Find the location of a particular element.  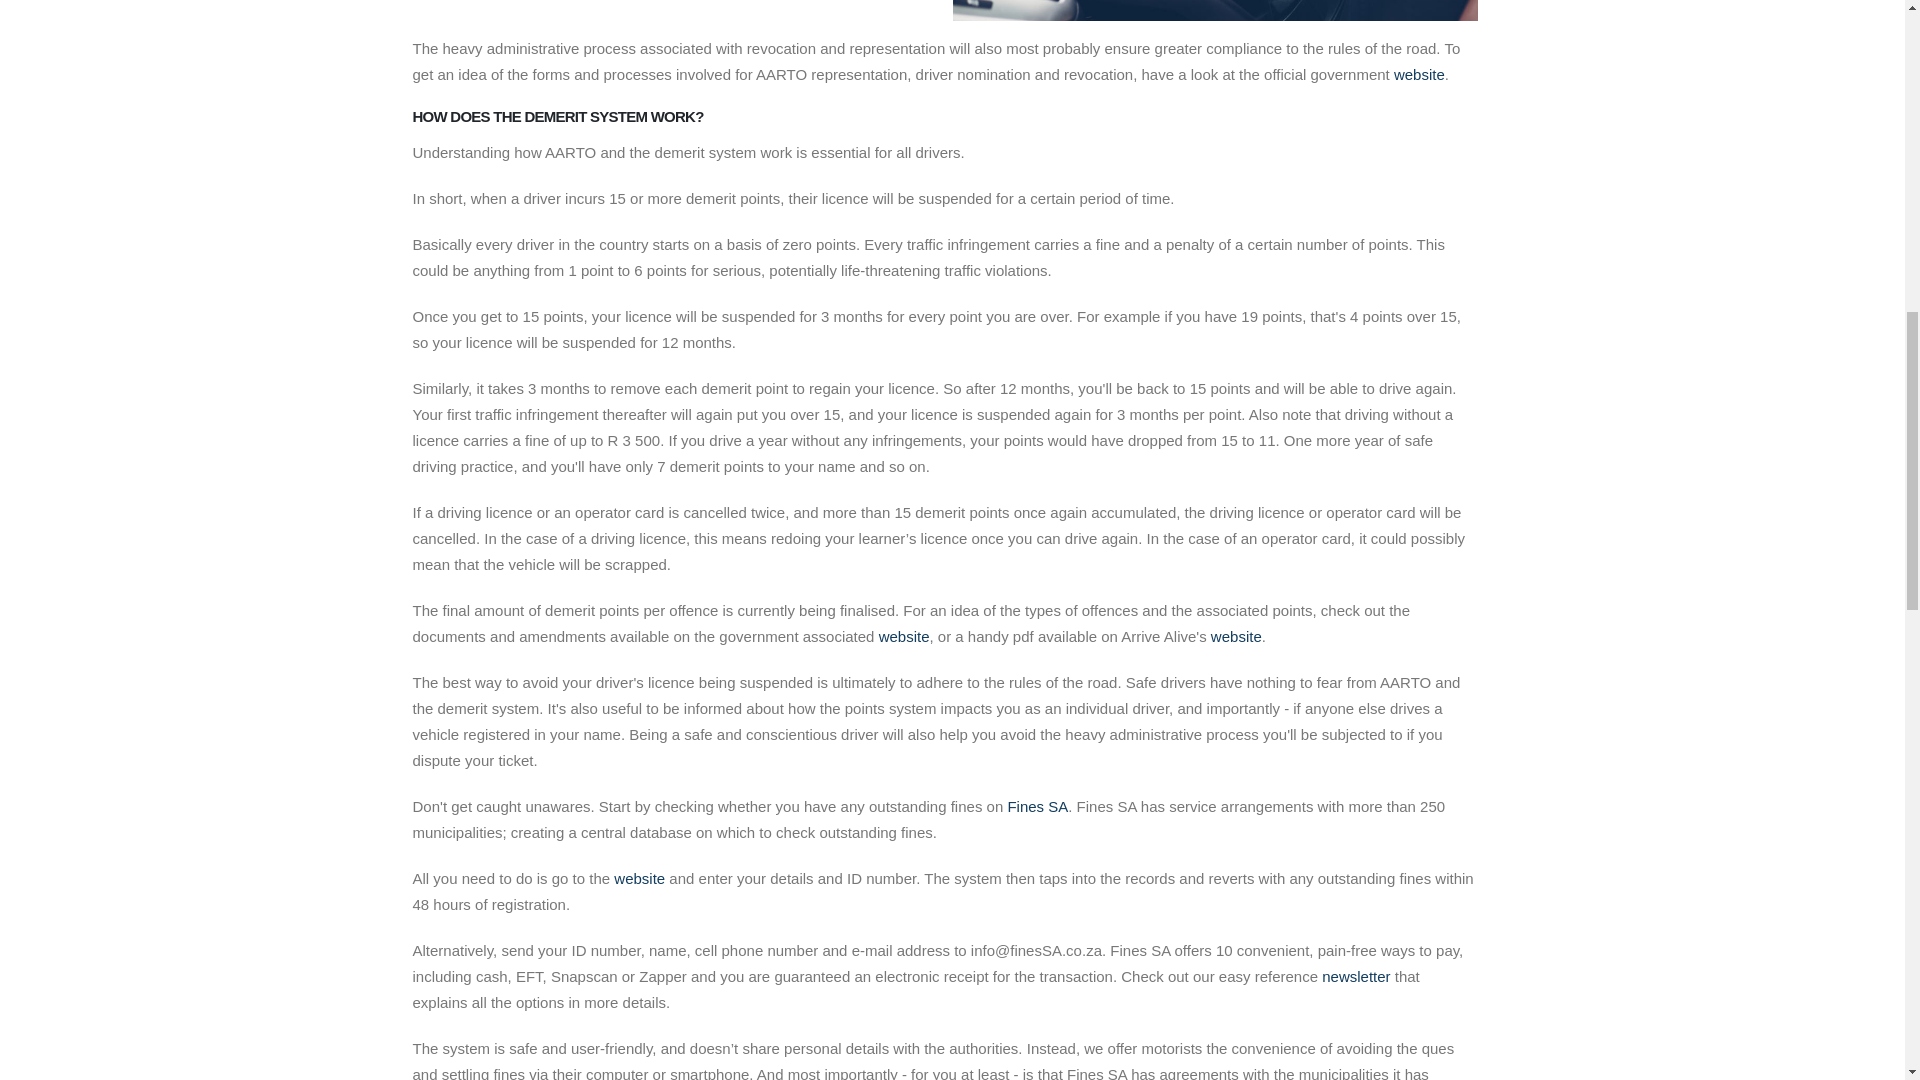

website is located at coordinates (639, 878).